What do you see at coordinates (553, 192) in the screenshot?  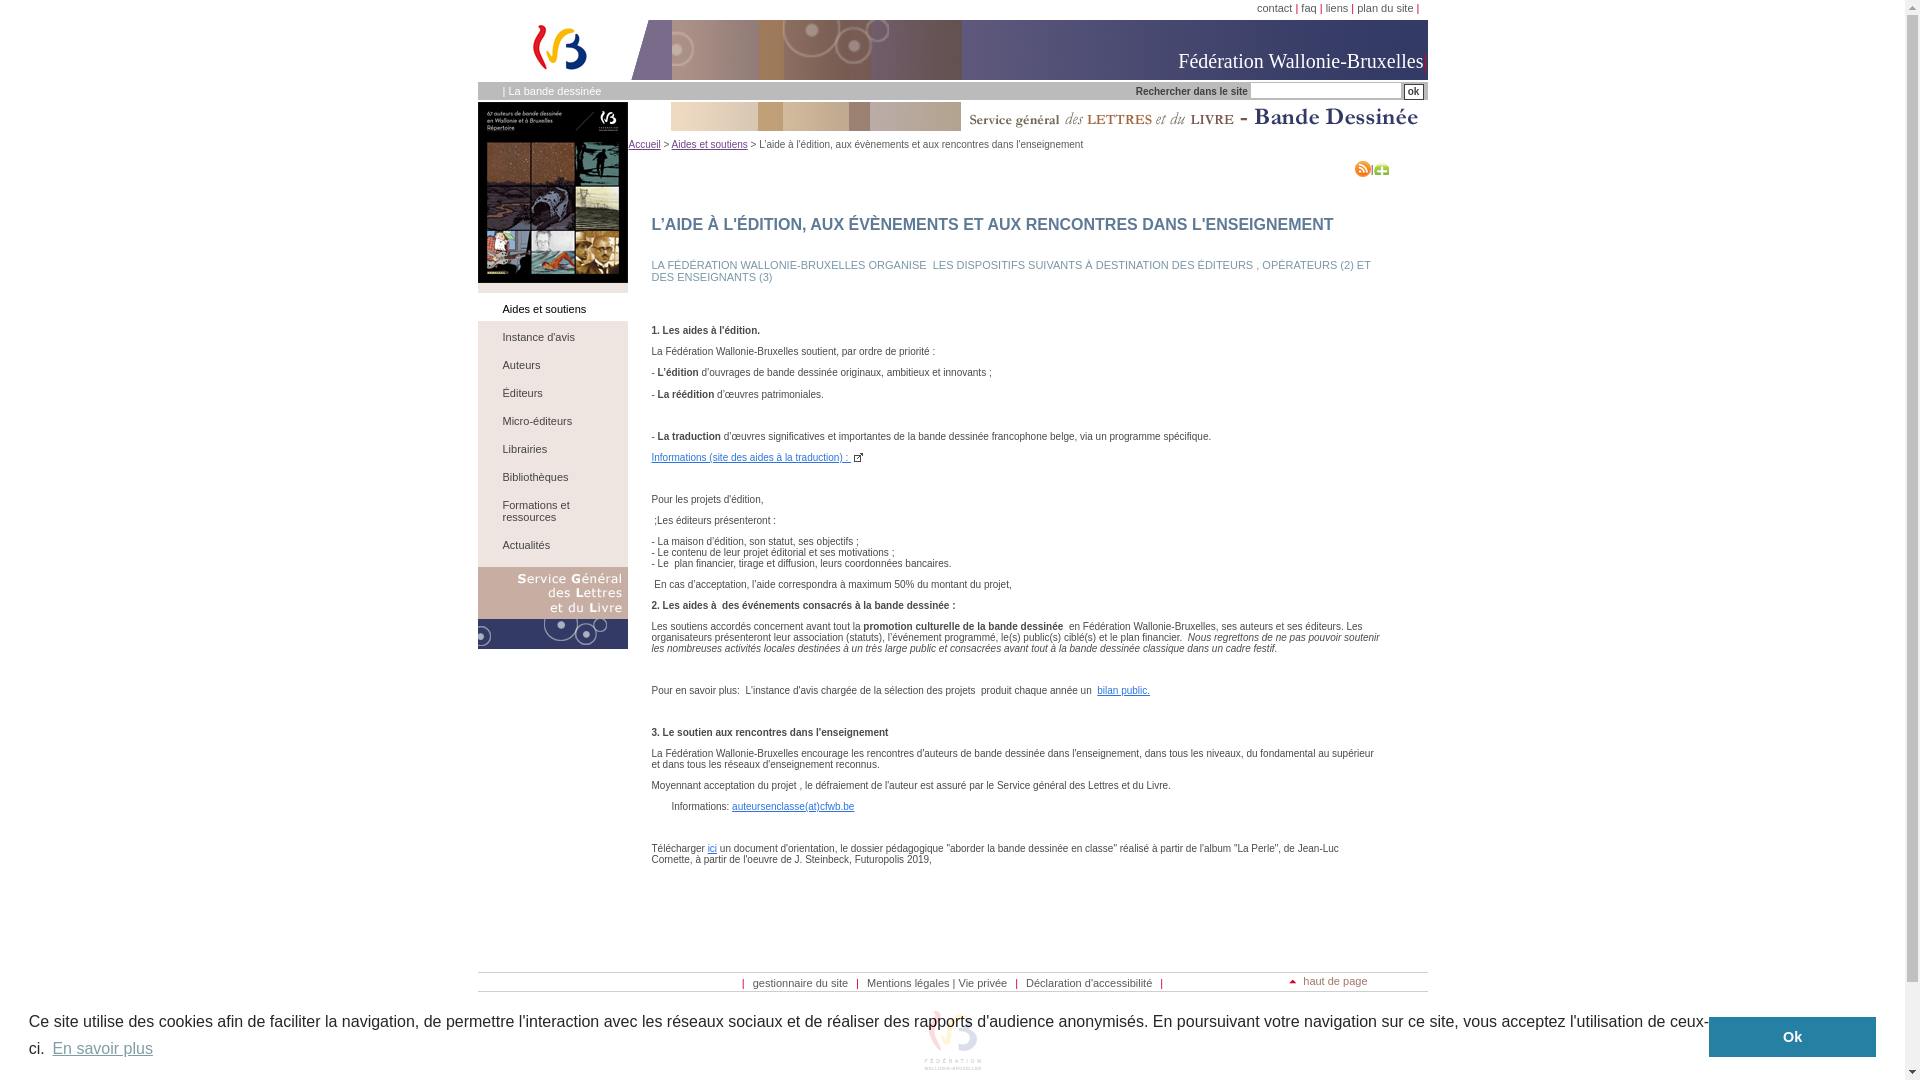 I see `Image d'illustration` at bounding box center [553, 192].